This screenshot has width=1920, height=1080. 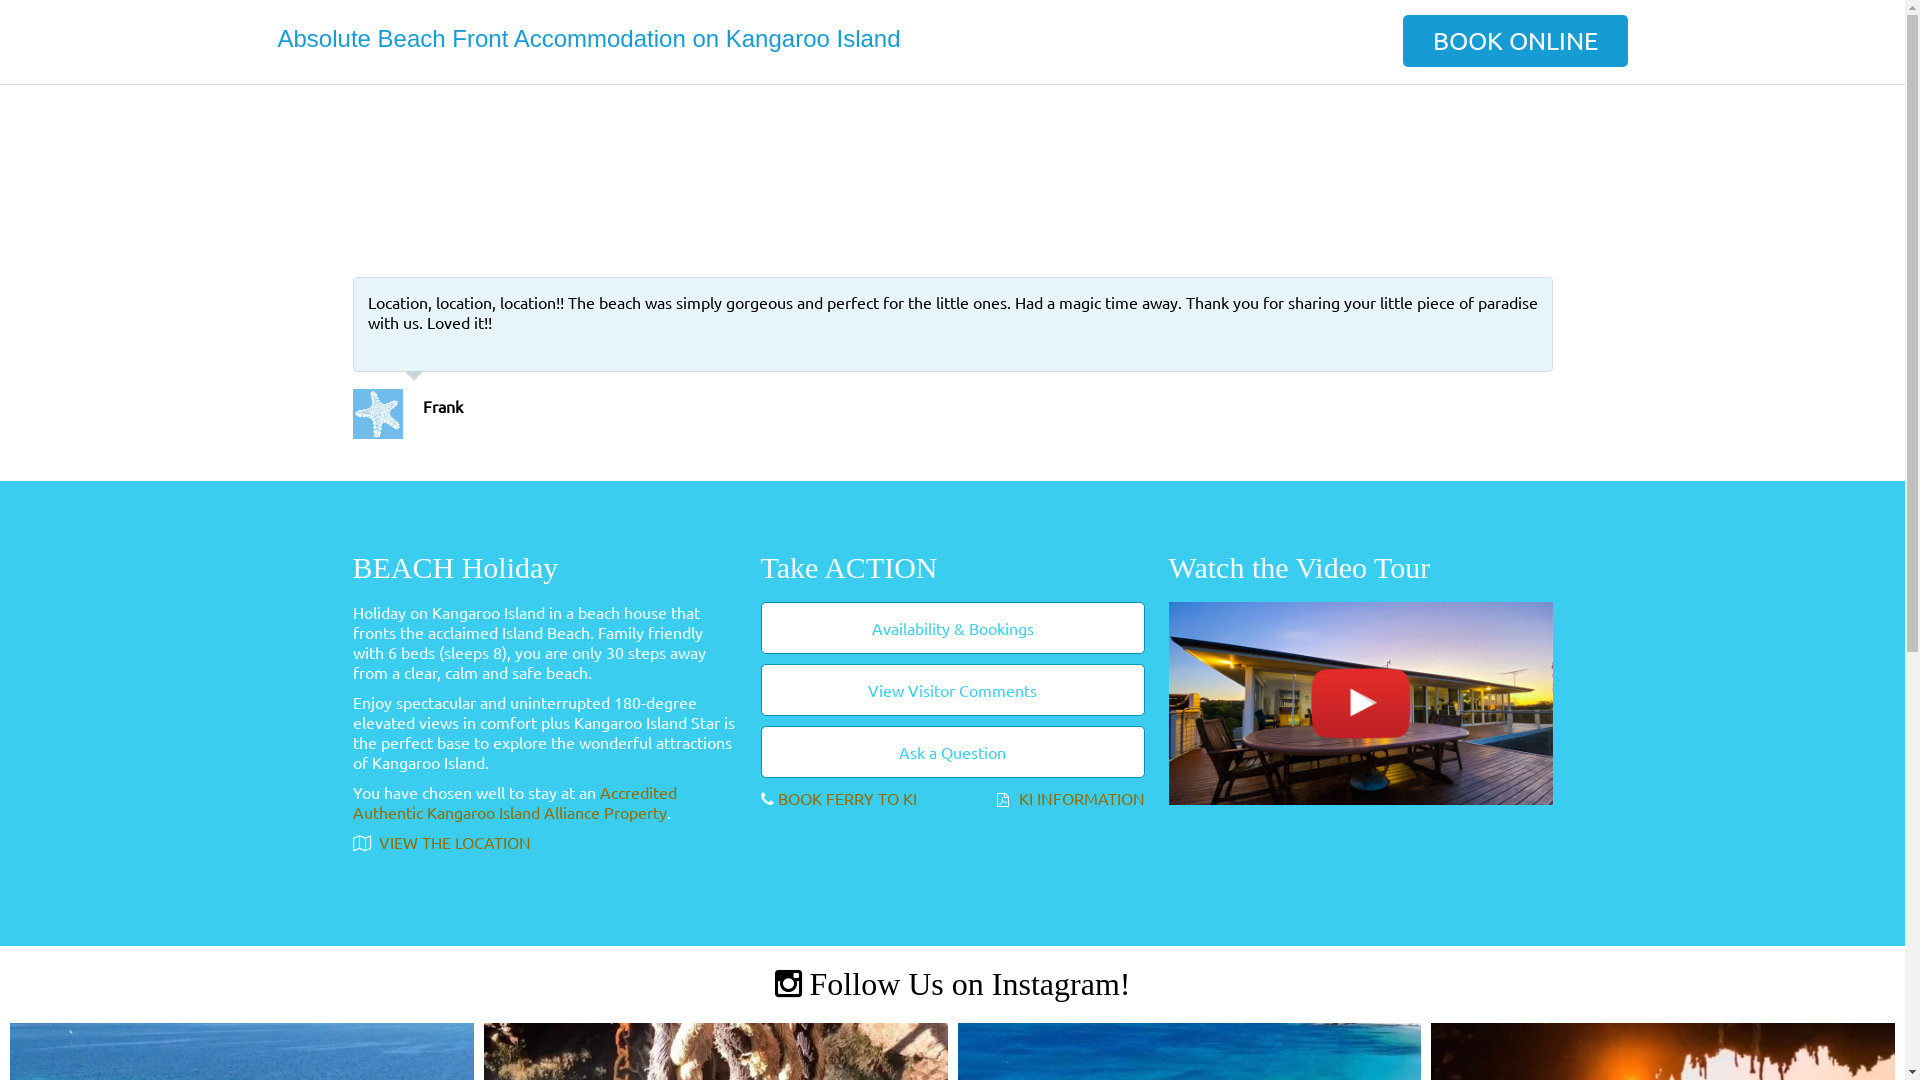 I want to click on Gallery, so click(x=1254, y=108).